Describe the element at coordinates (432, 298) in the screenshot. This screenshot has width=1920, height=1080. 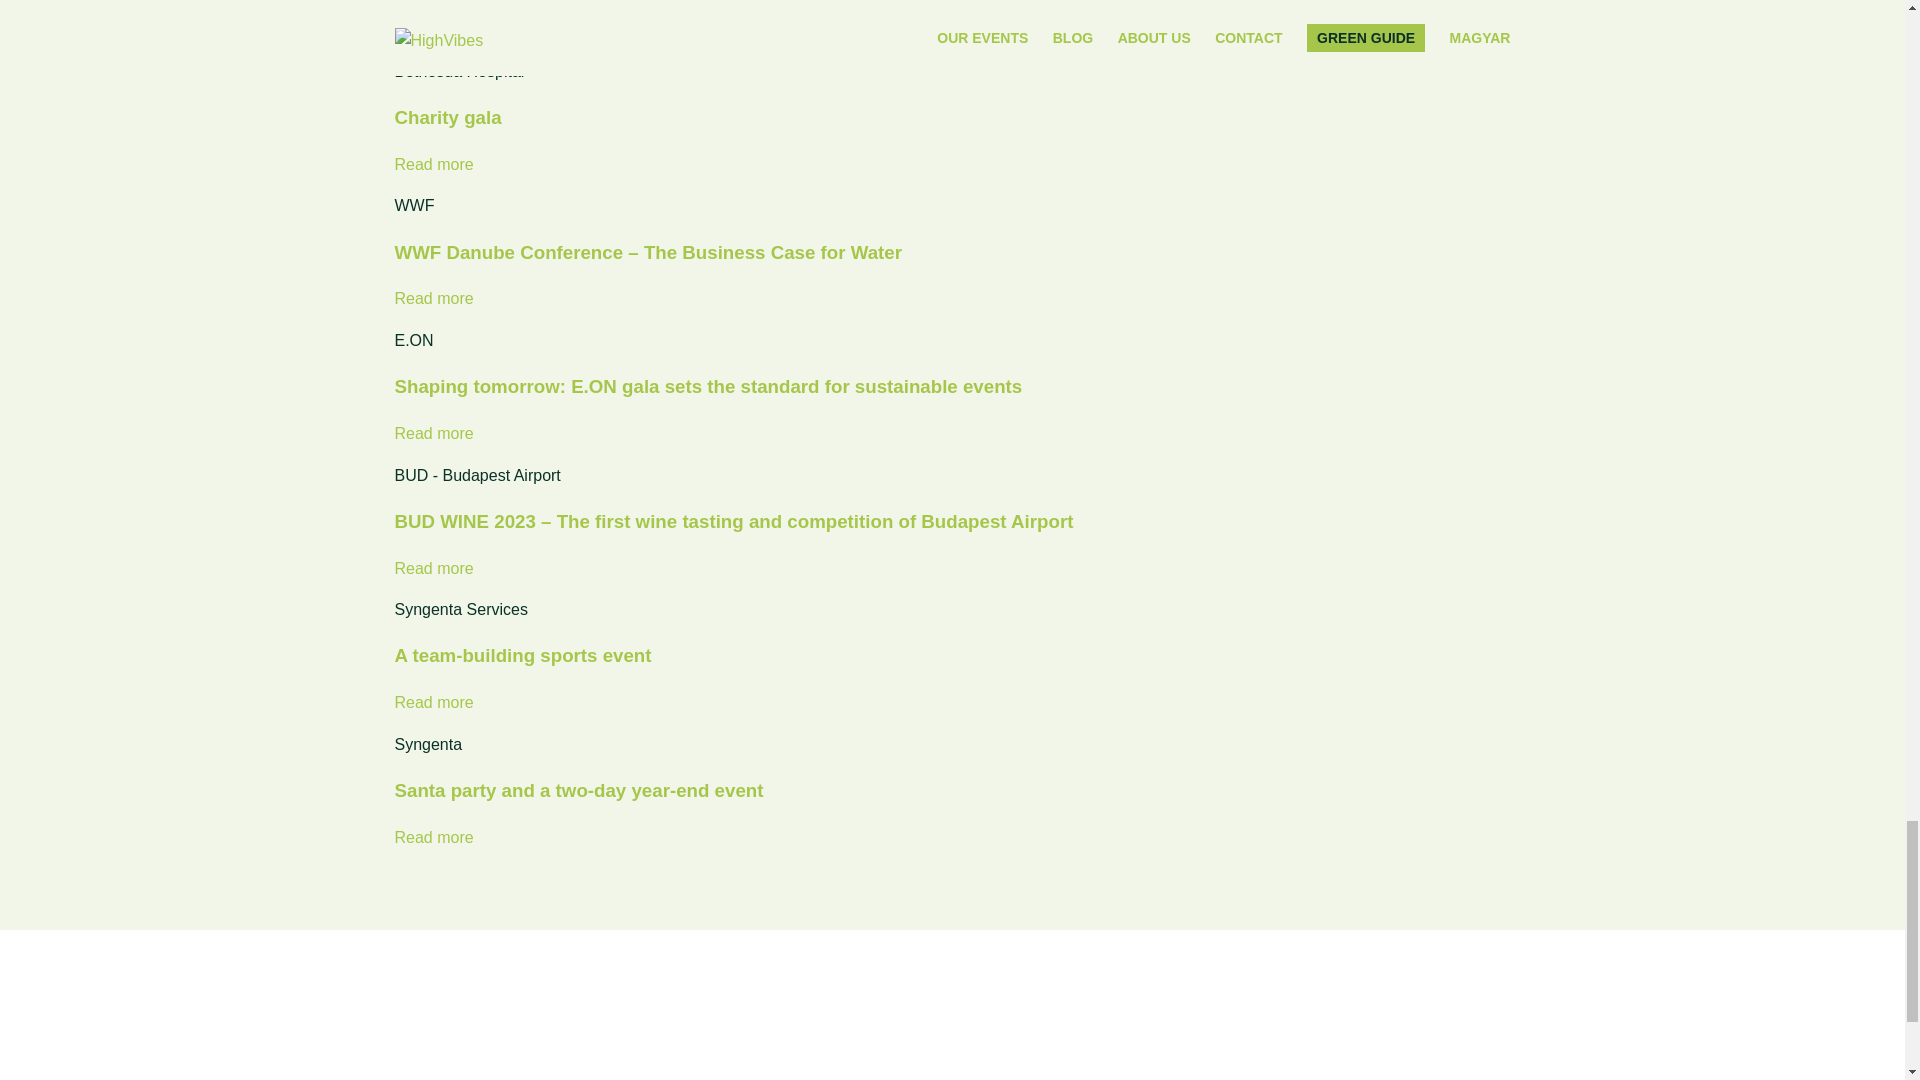
I see `Read more` at that location.